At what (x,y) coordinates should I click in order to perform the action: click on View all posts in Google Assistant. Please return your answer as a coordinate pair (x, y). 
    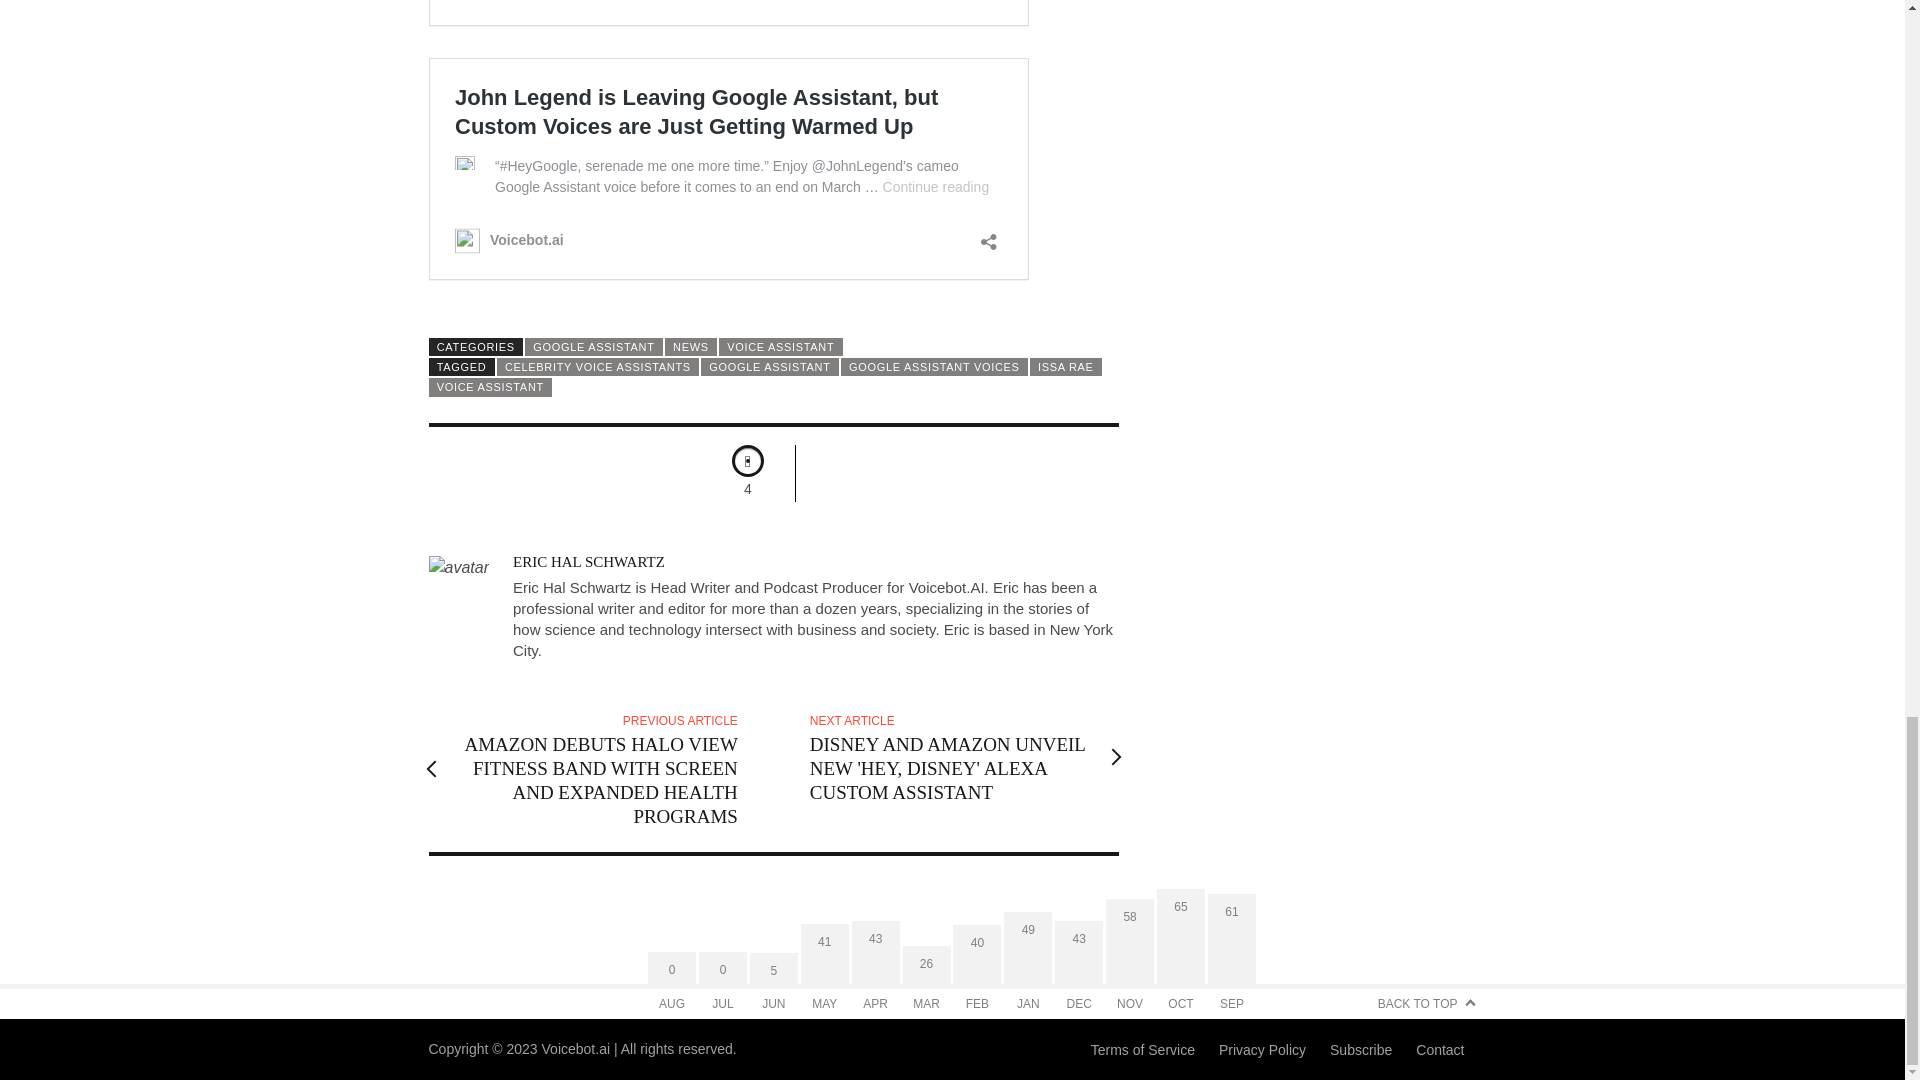
    Looking at the image, I should click on (593, 347).